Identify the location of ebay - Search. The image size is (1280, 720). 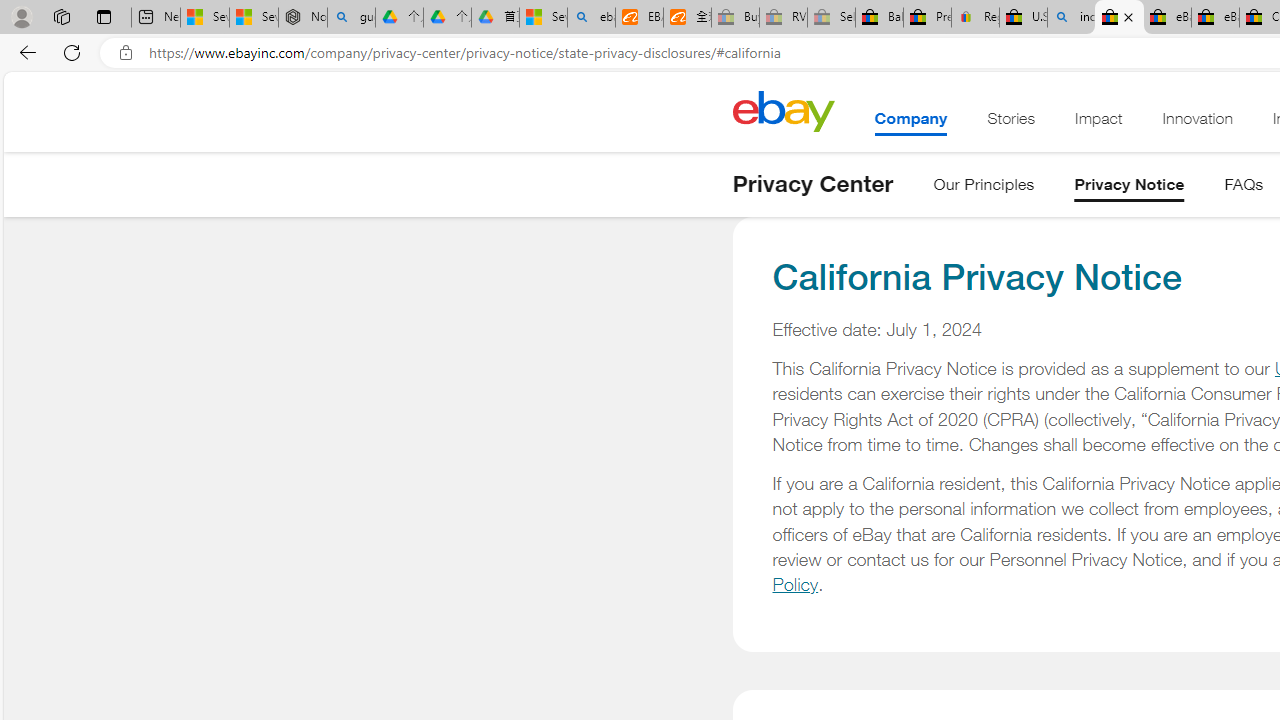
(592, 18).